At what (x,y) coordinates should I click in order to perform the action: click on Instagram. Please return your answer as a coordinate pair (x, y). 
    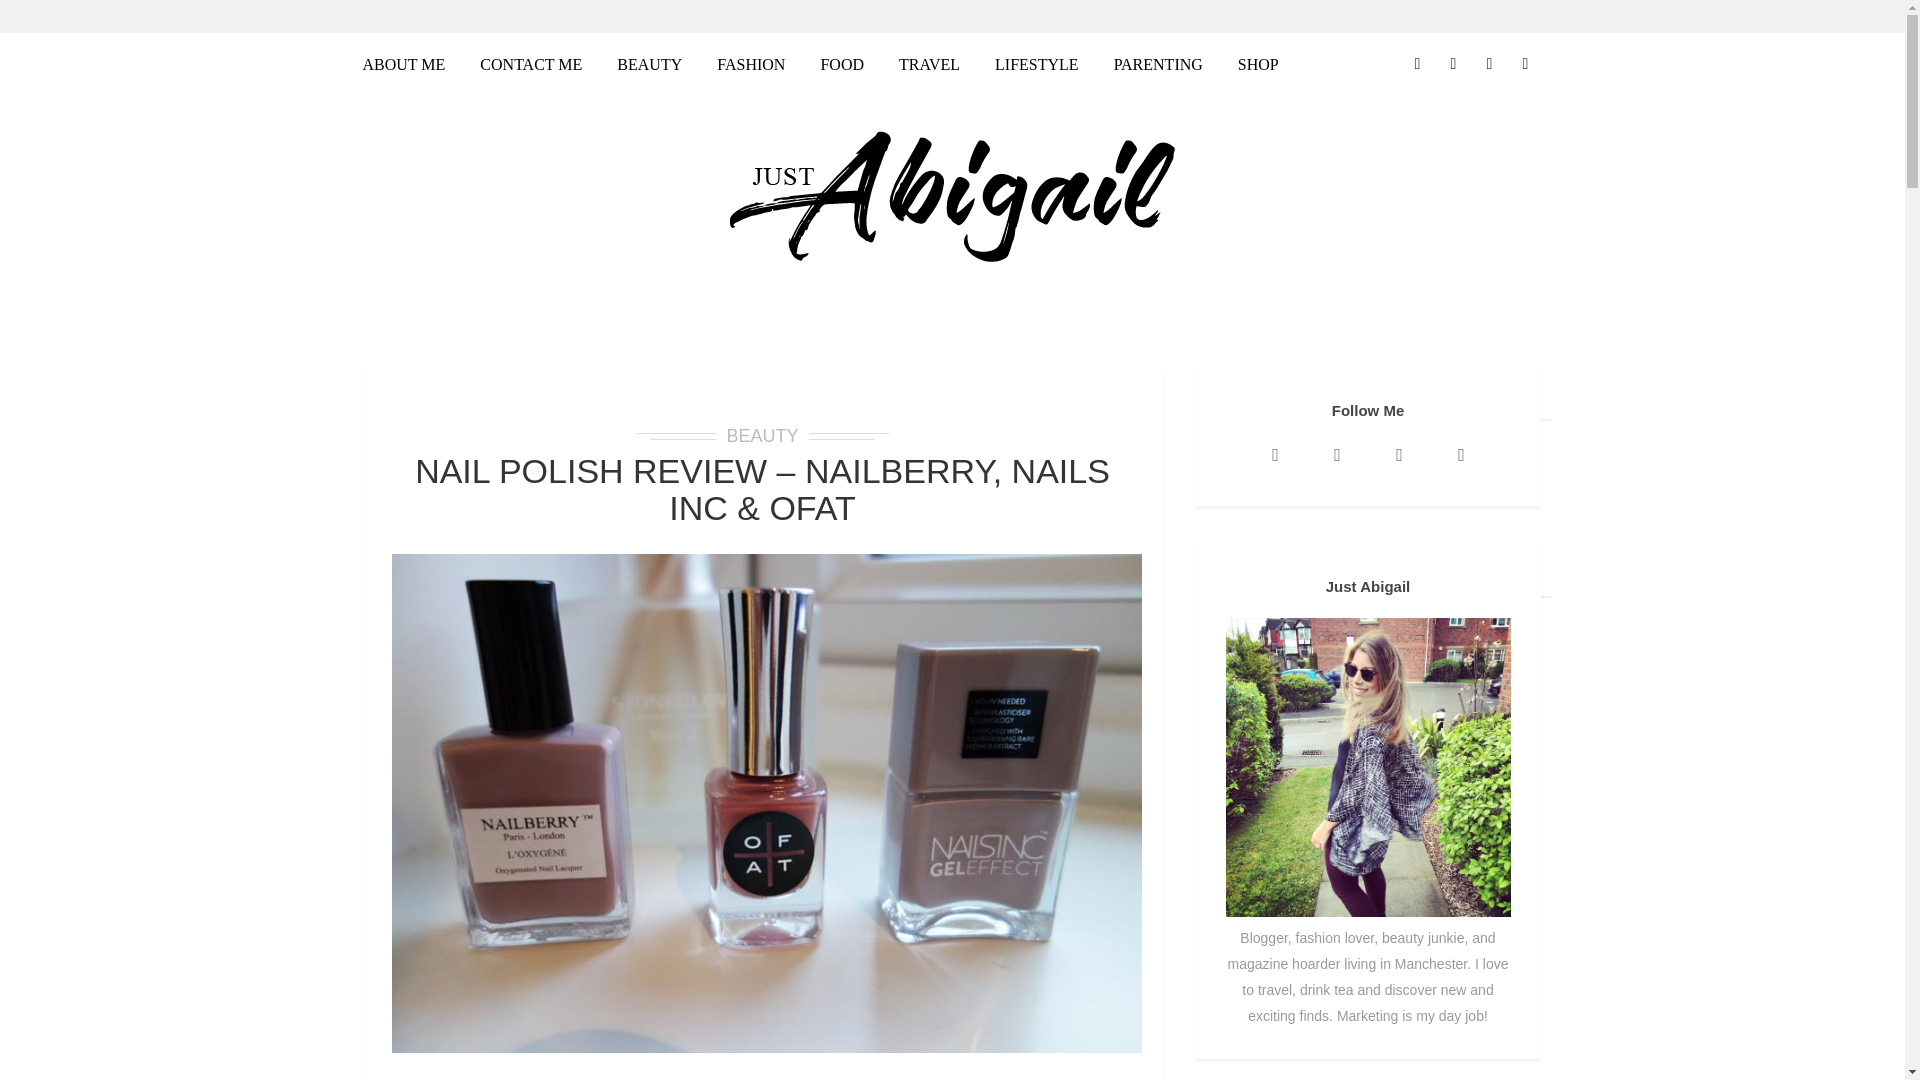
    Looking at the image, I should click on (1274, 453).